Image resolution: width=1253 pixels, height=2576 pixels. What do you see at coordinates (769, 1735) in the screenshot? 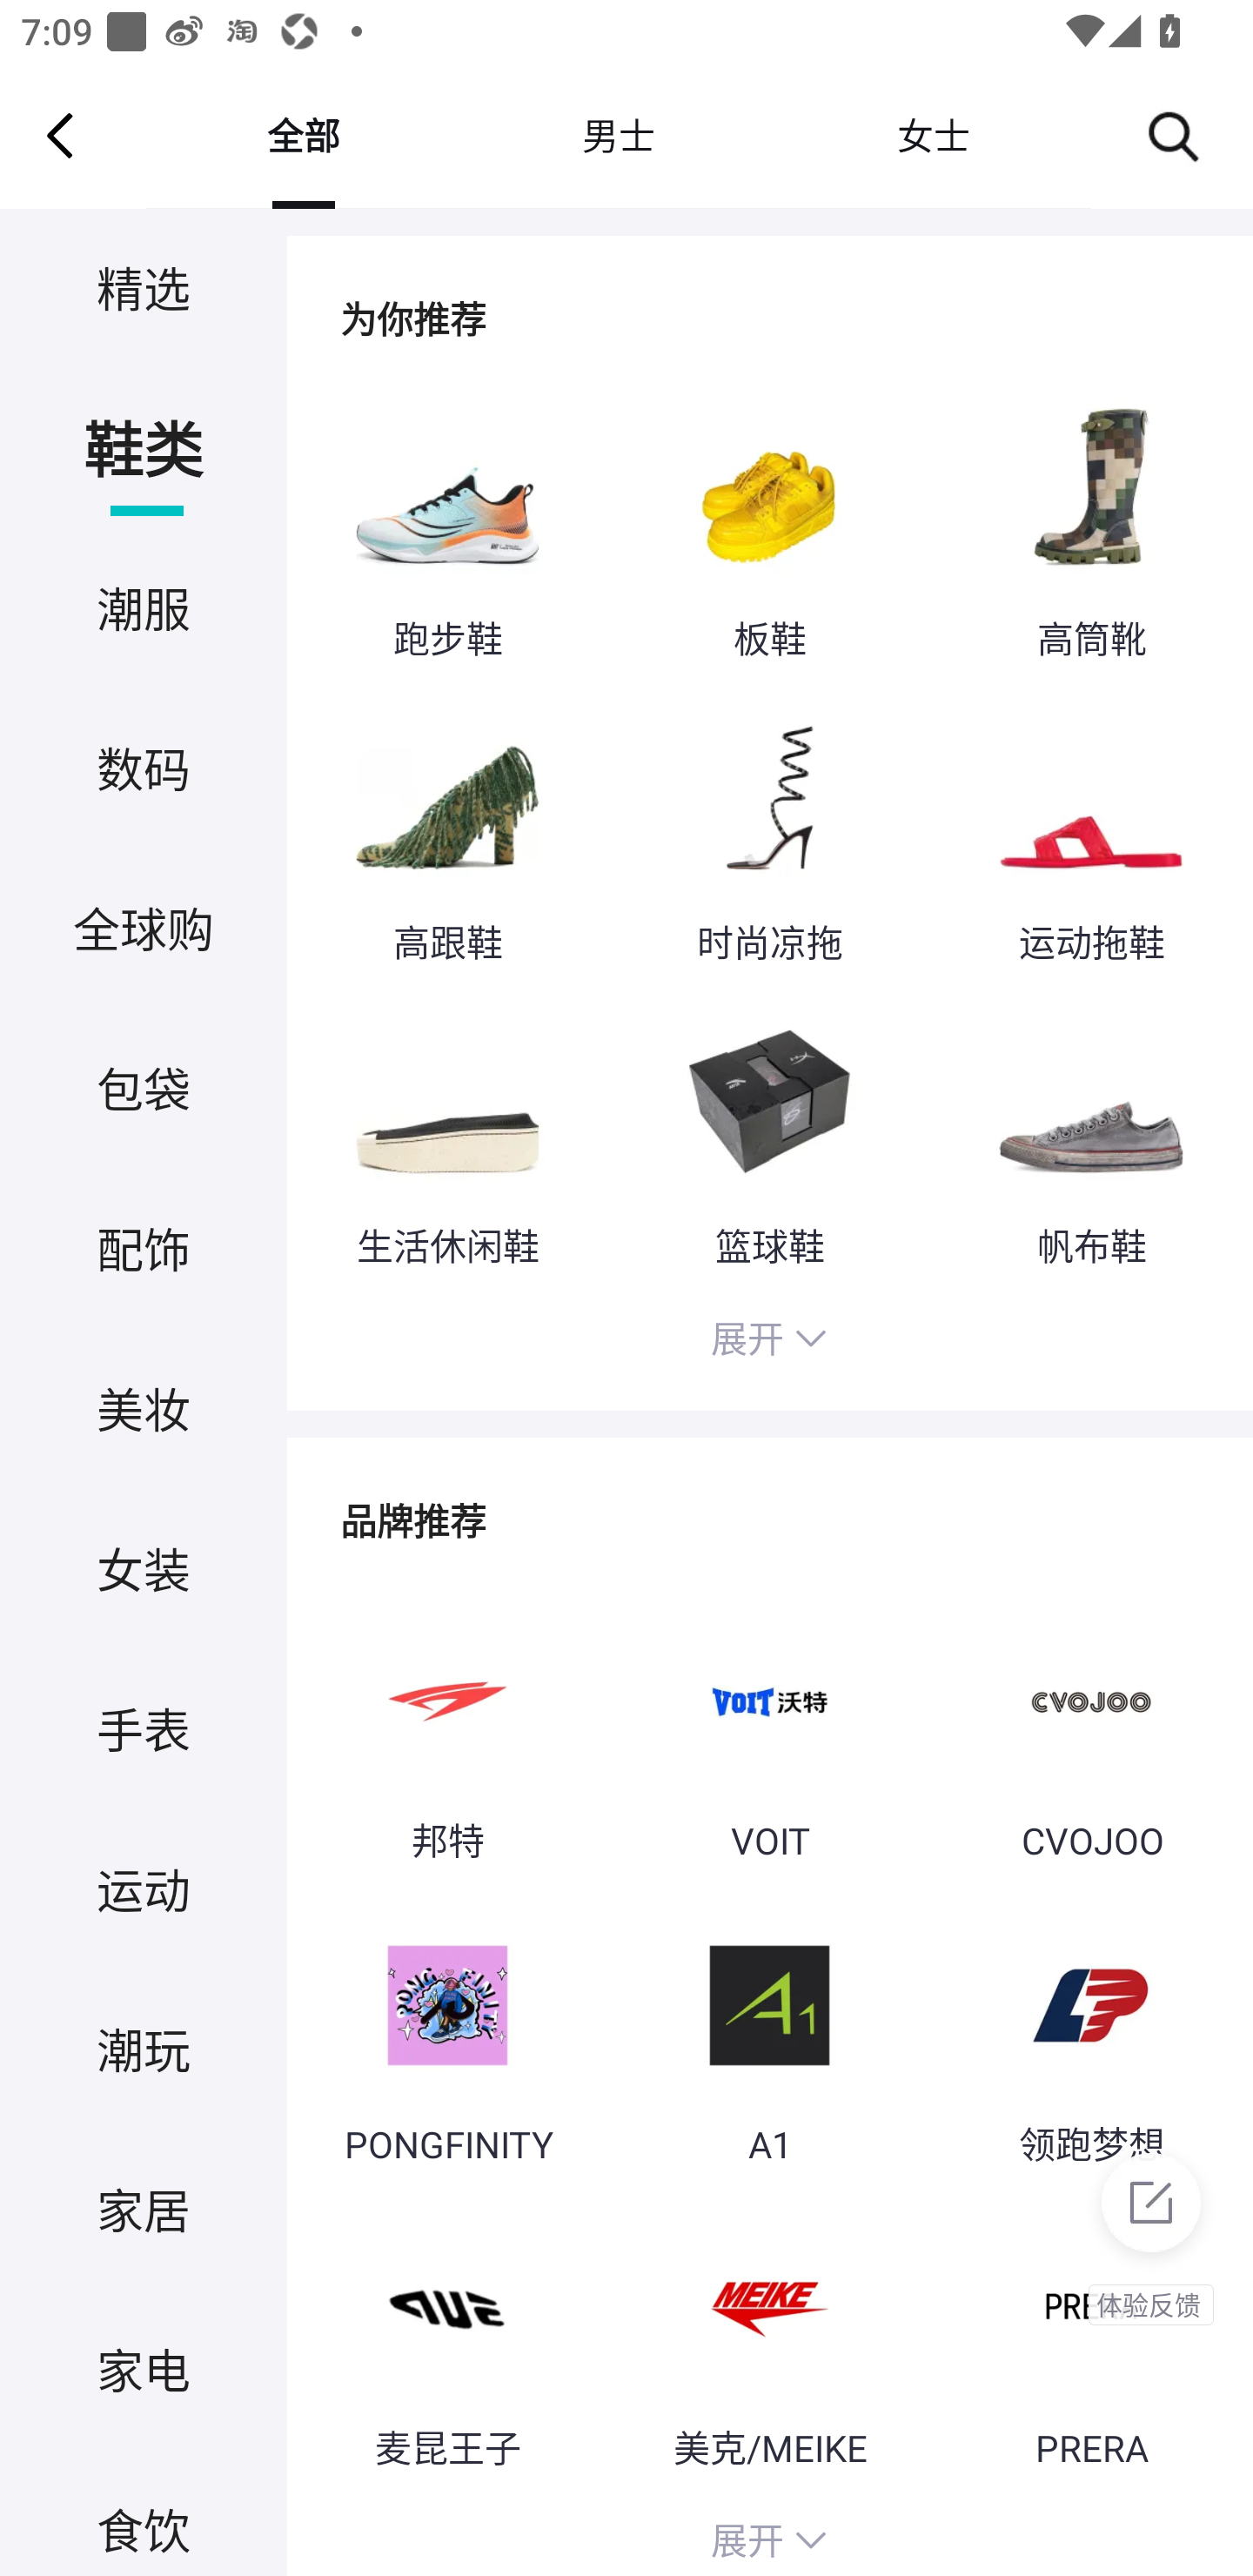
I see `VOIT` at bounding box center [769, 1735].